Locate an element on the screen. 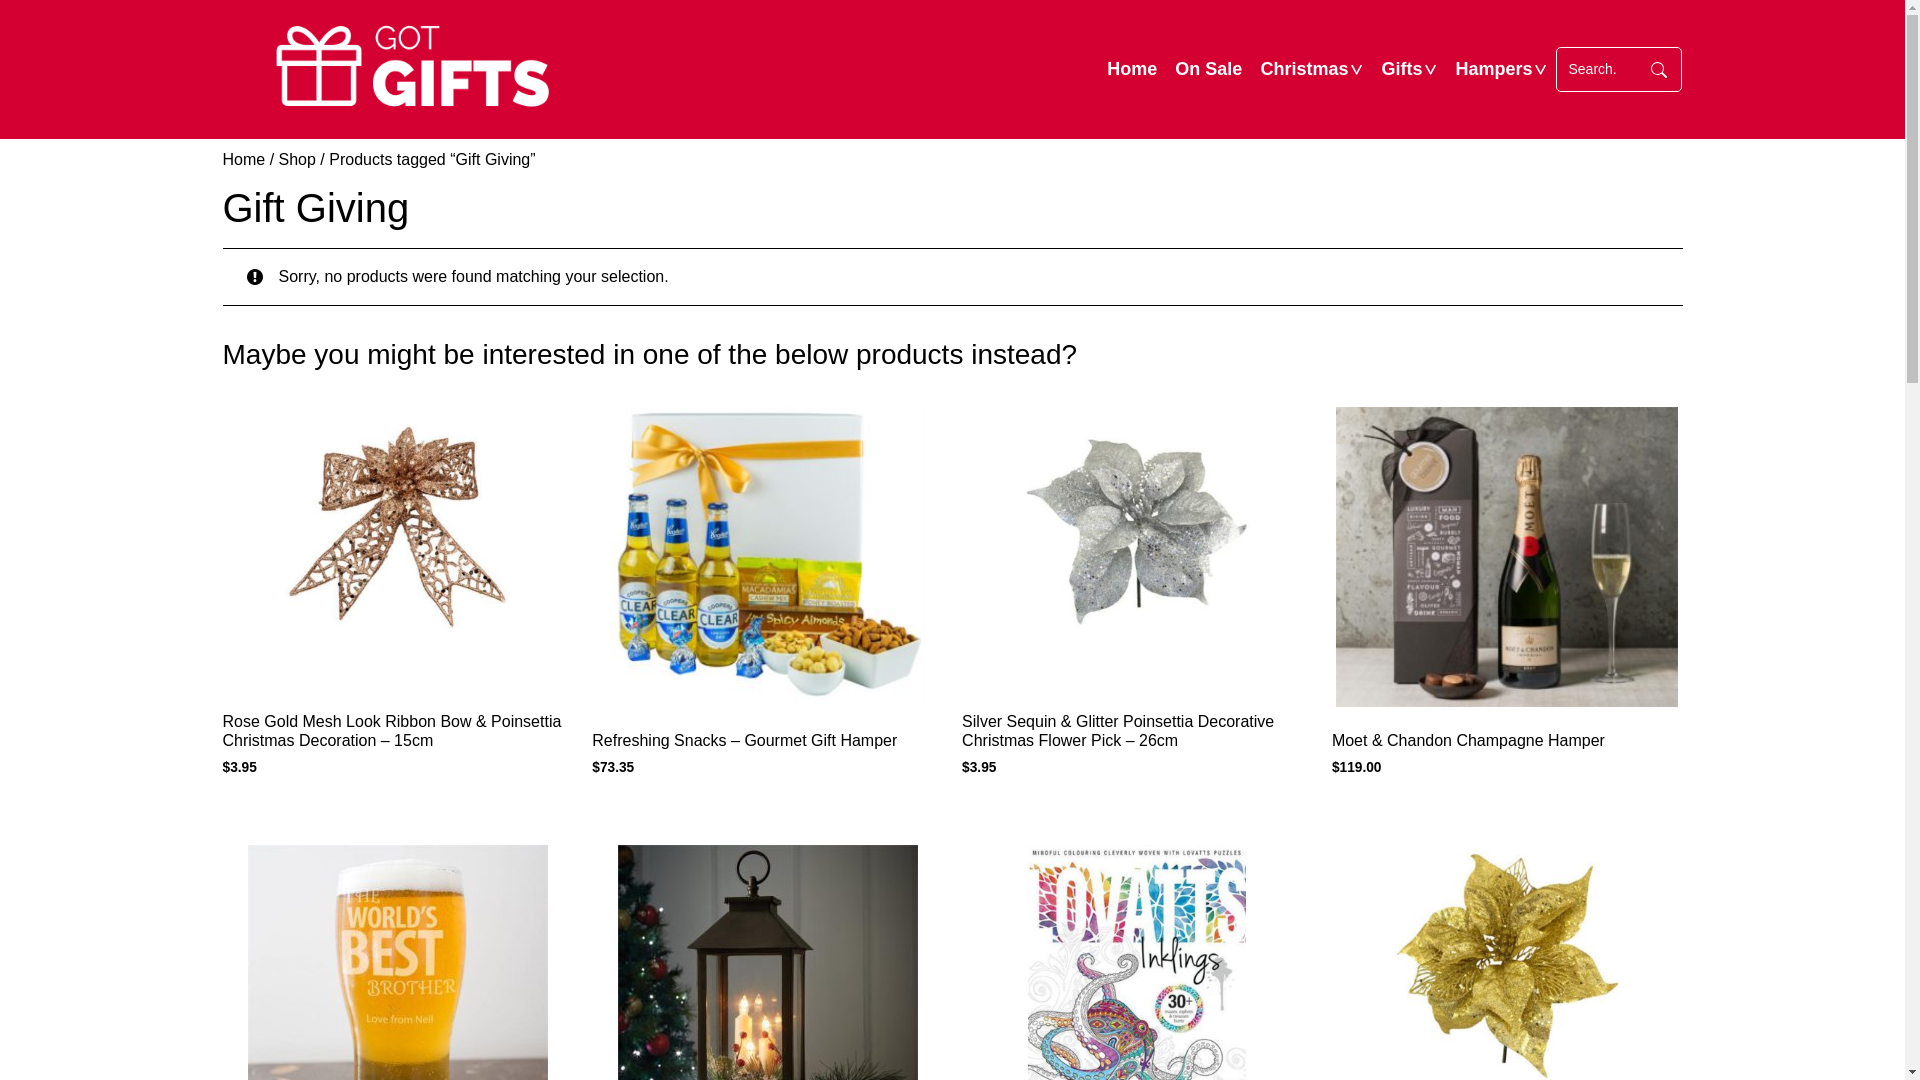 The width and height of the screenshot is (1920, 1080). Christmas is located at coordinates (1304, 70).